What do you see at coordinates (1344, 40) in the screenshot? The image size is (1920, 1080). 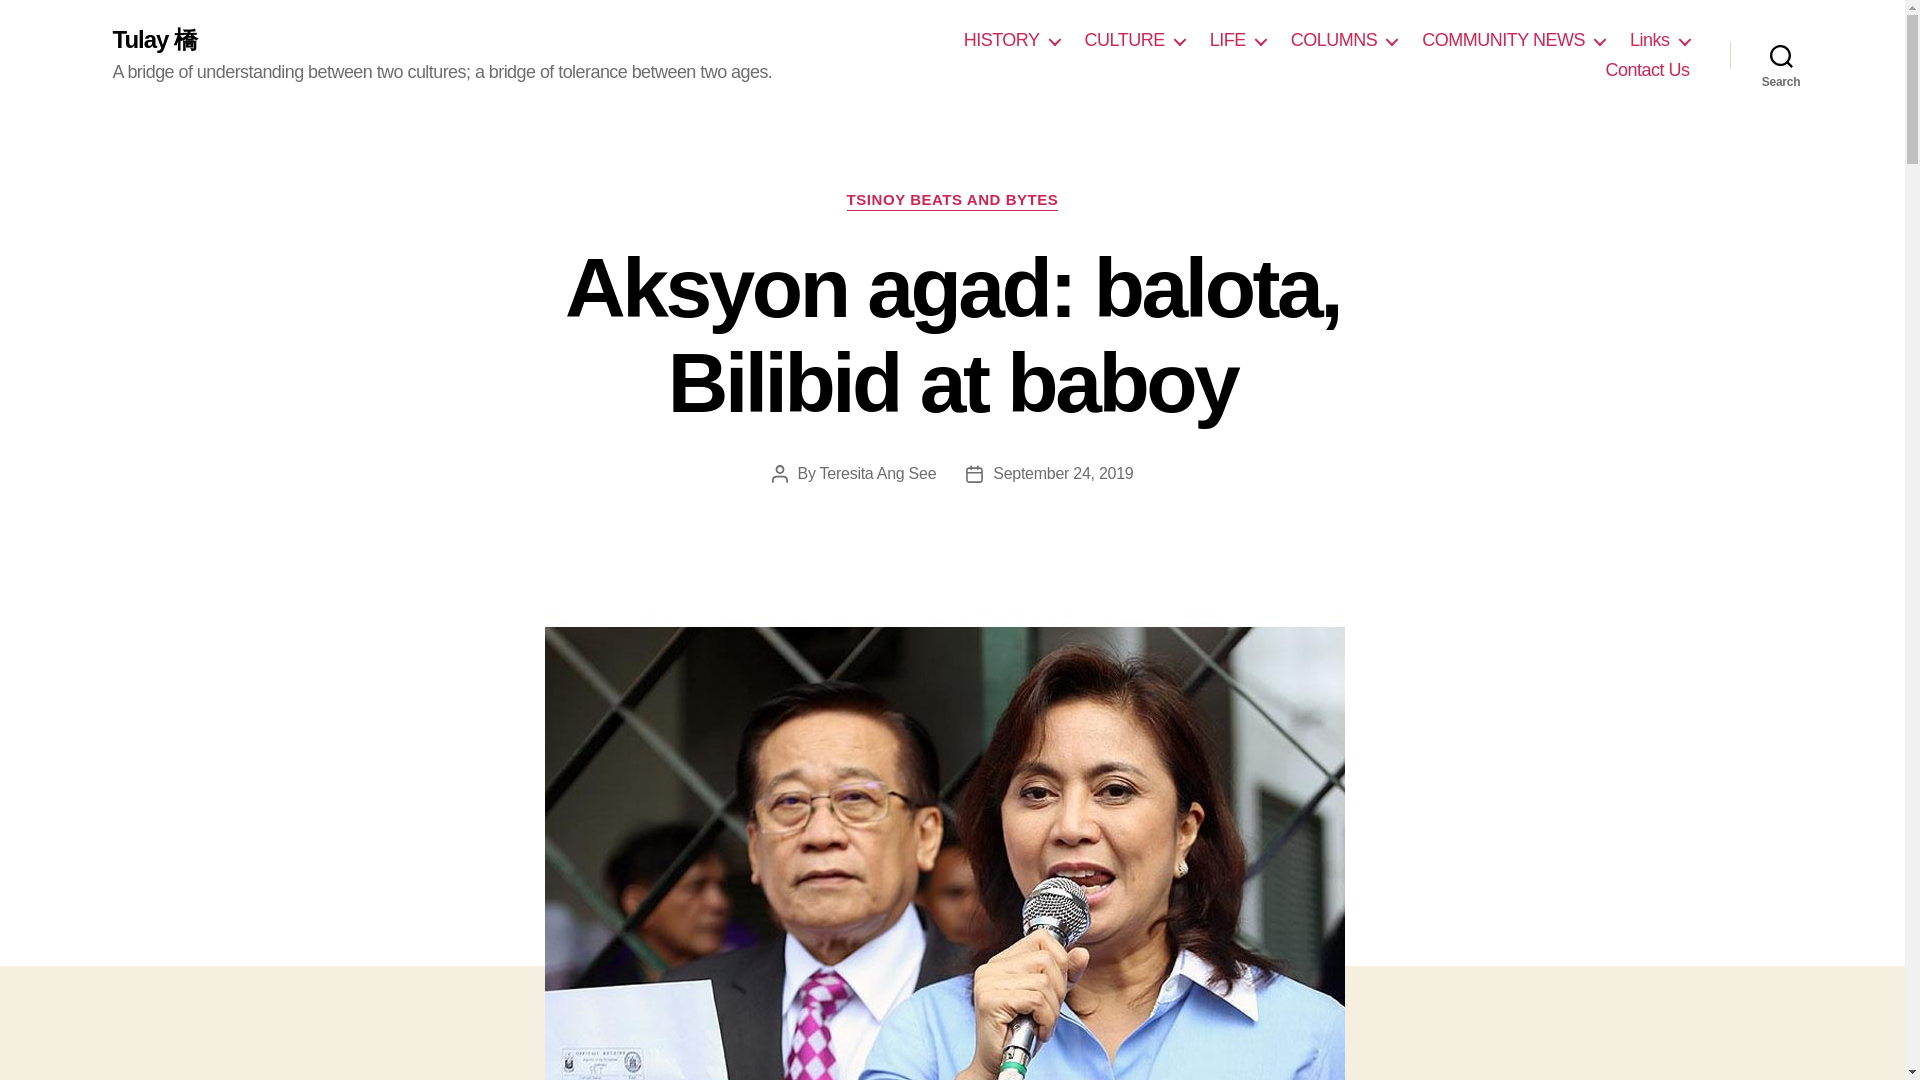 I see `COLUMNS` at bounding box center [1344, 40].